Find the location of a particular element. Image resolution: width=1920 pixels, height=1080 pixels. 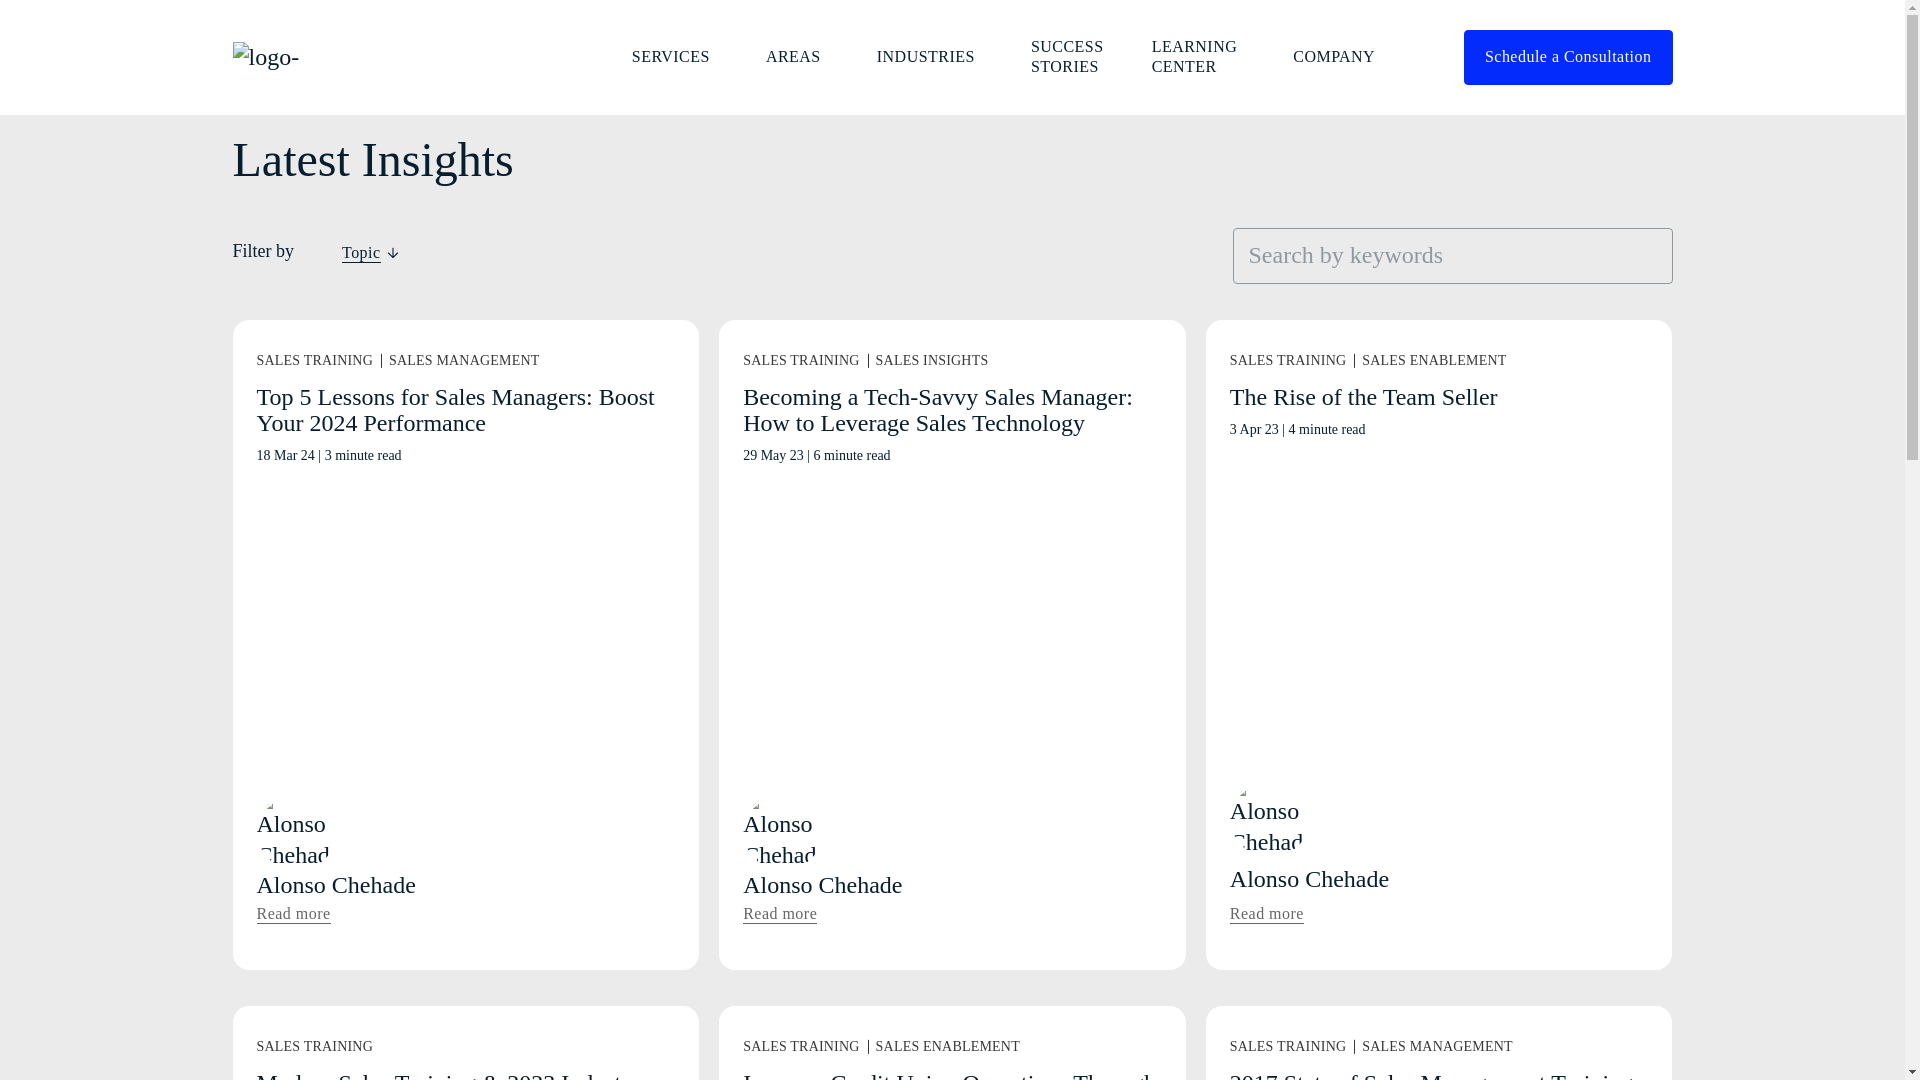

COMPANY is located at coordinates (1338, 56).